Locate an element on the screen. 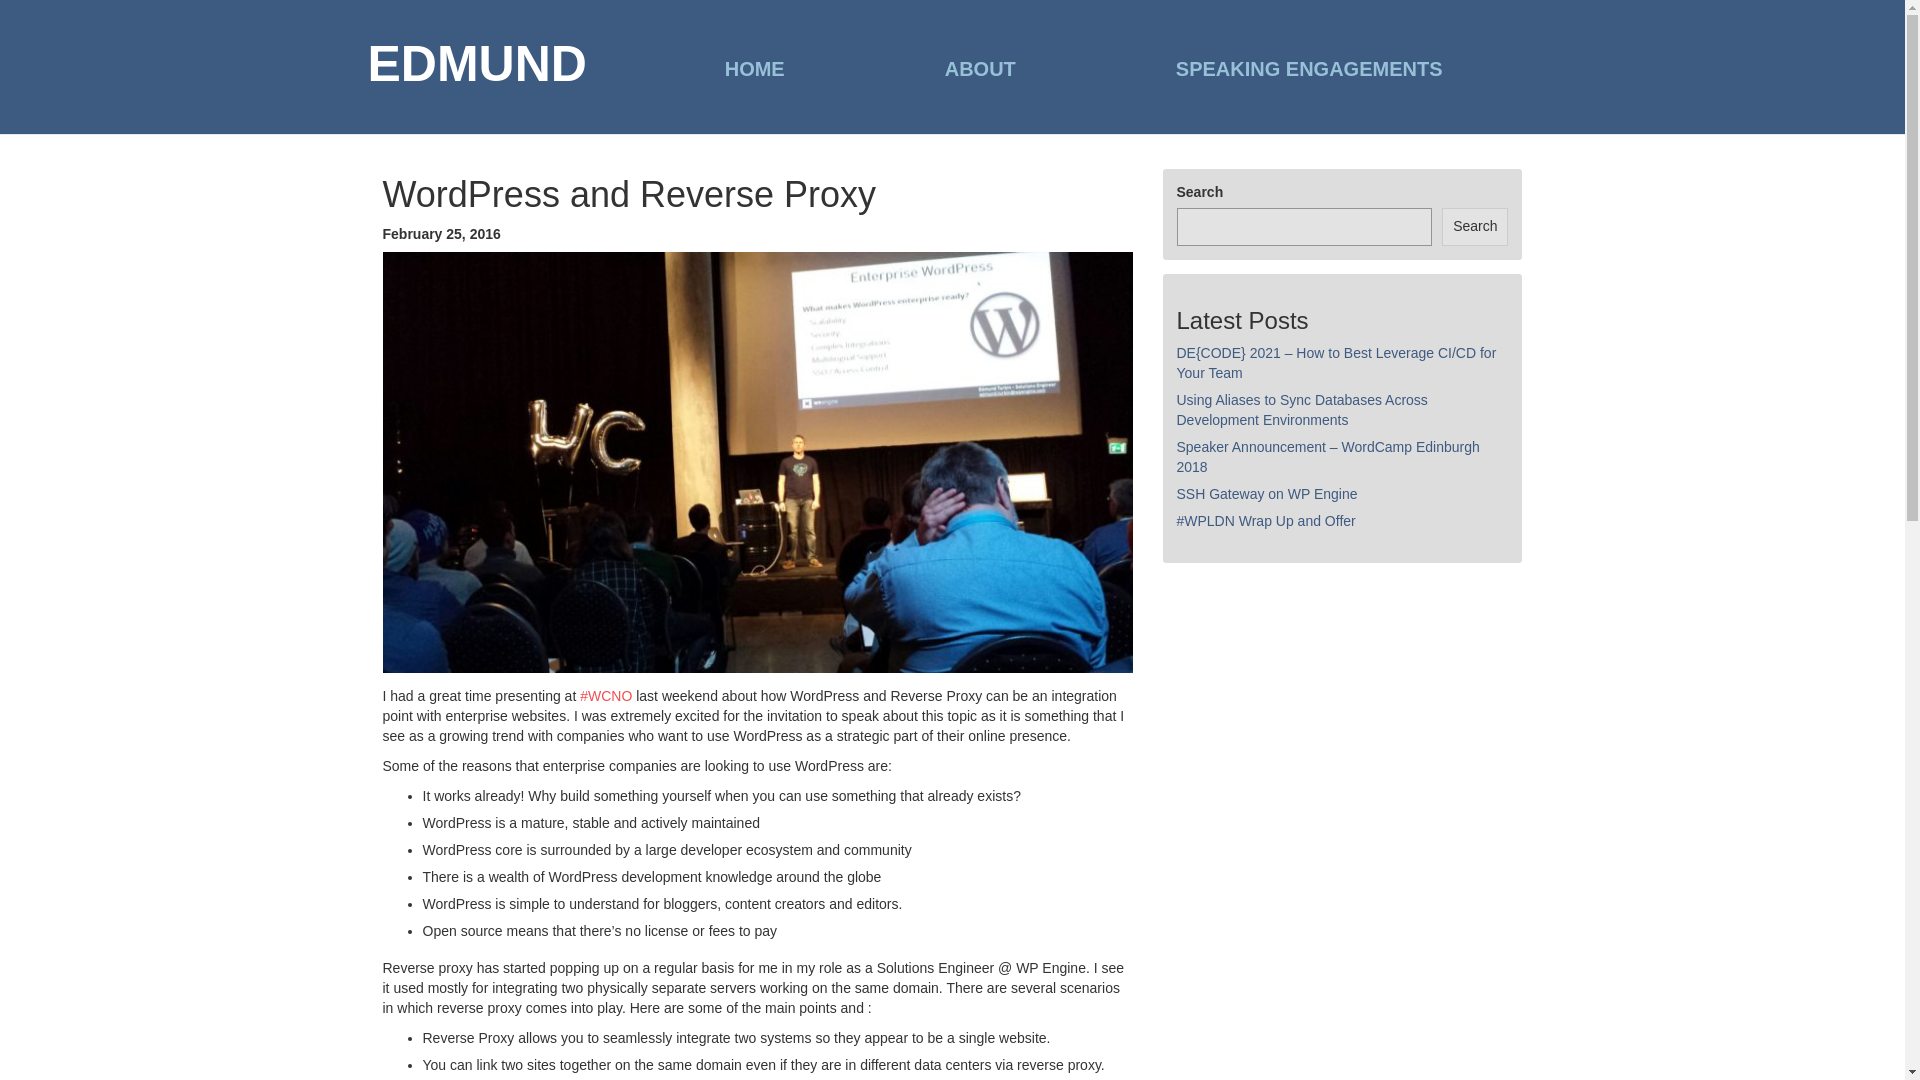  EDMUND is located at coordinates (478, 66).